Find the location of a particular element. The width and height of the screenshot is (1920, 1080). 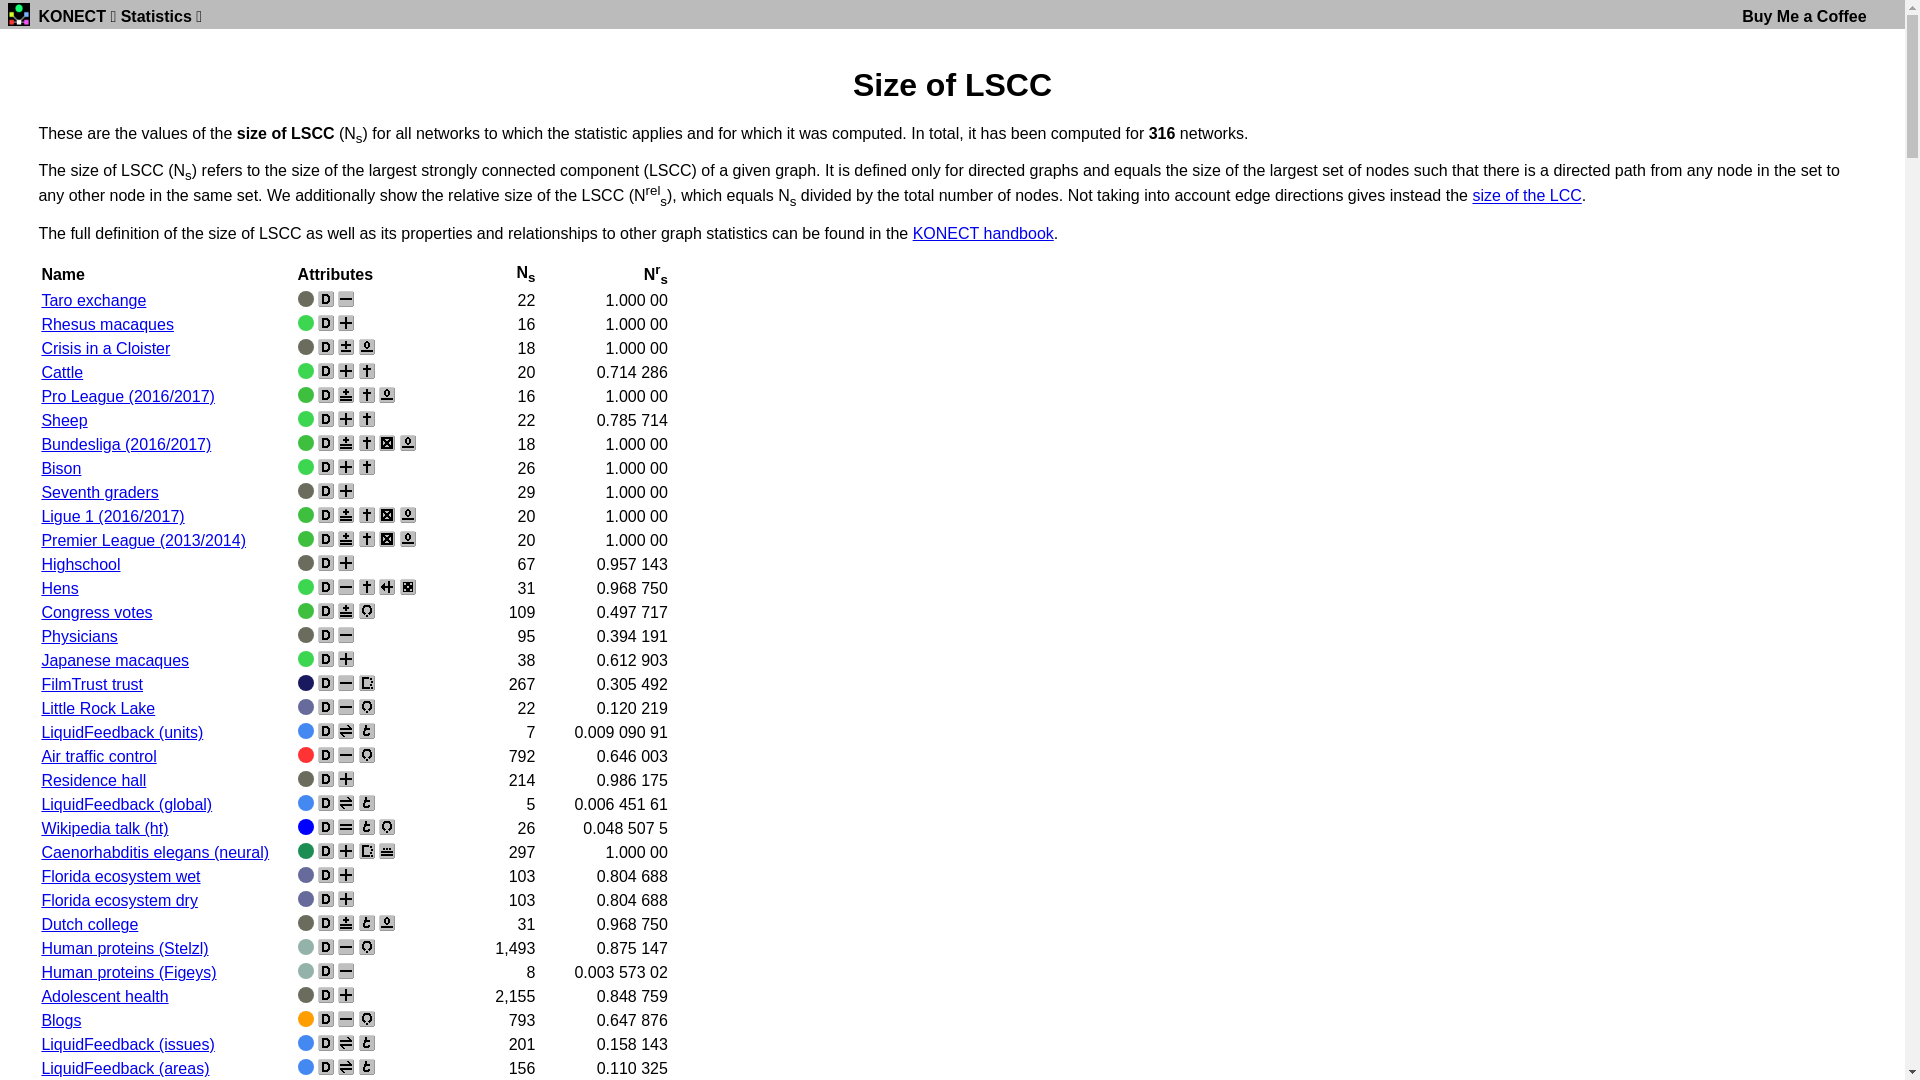

Unipartite, directed is located at coordinates (326, 491).